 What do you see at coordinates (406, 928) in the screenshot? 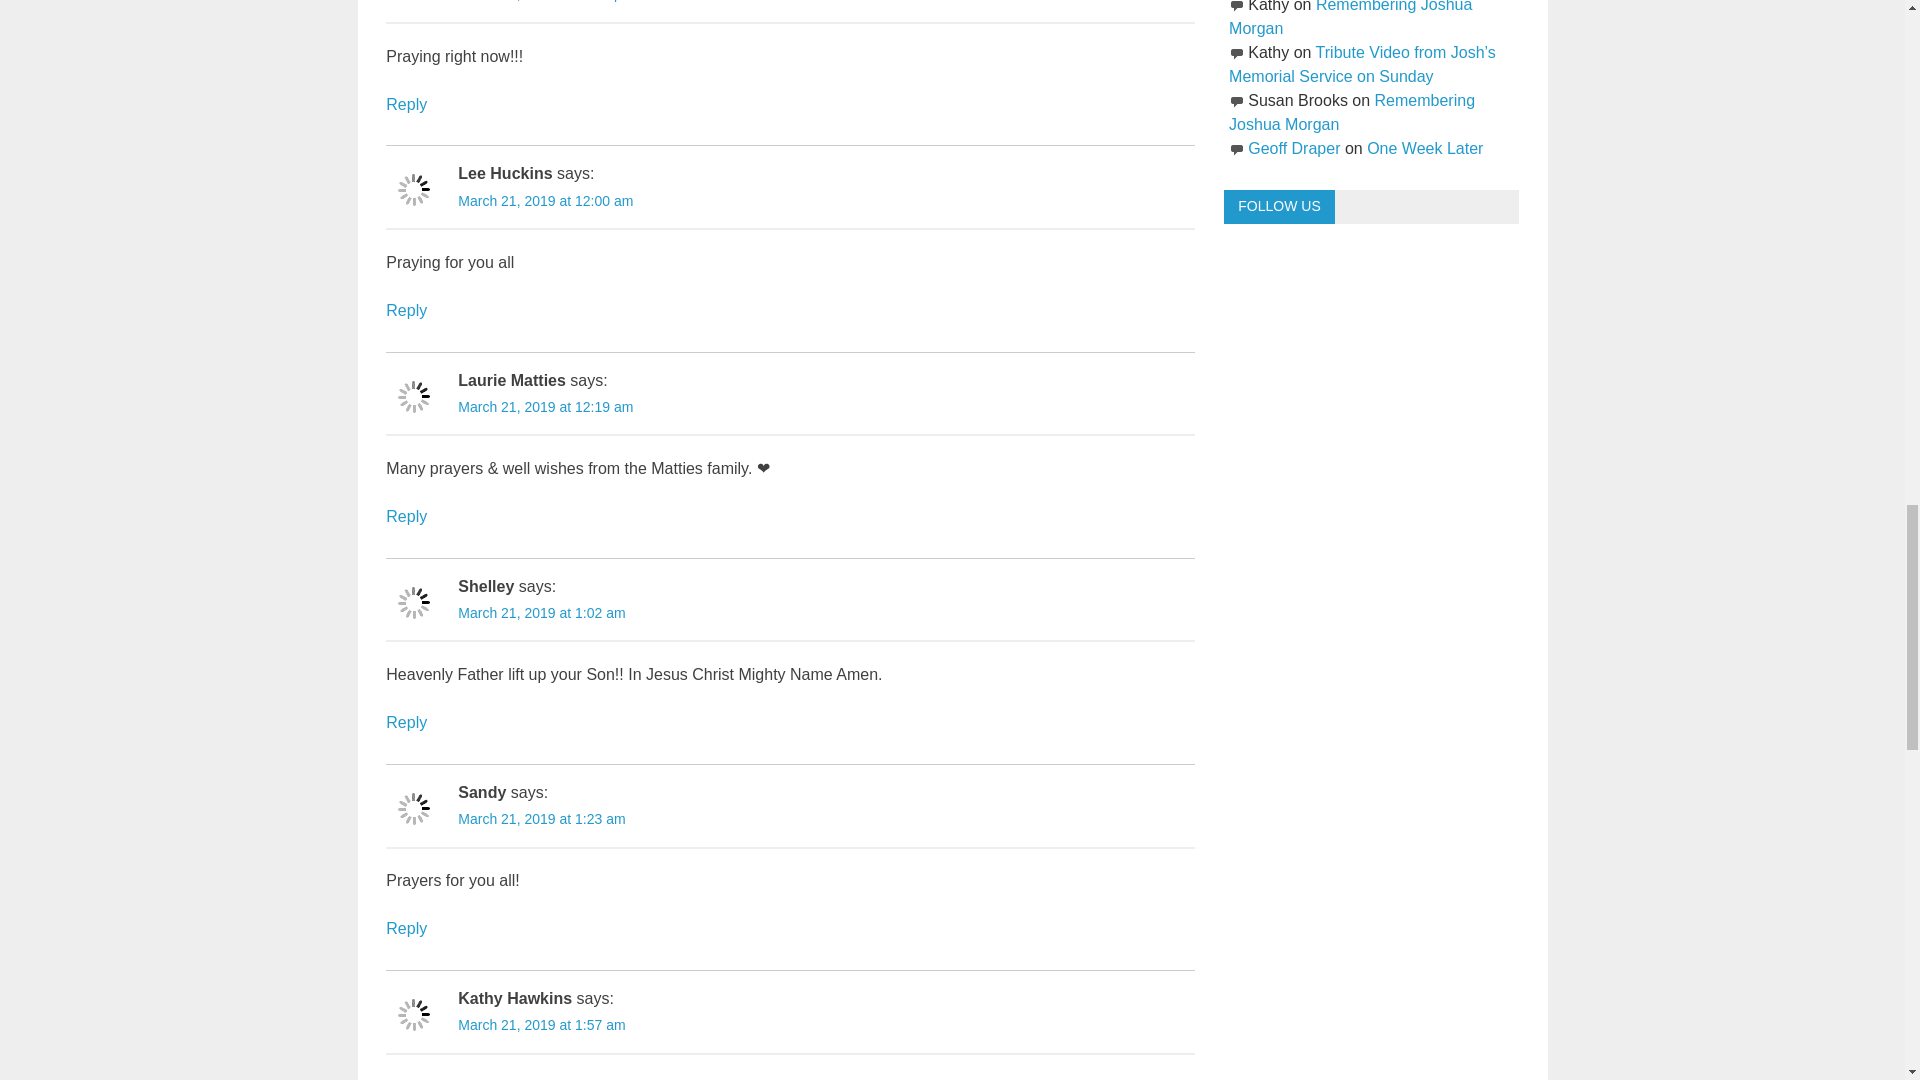
I see `Reply` at bounding box center [406, 928].